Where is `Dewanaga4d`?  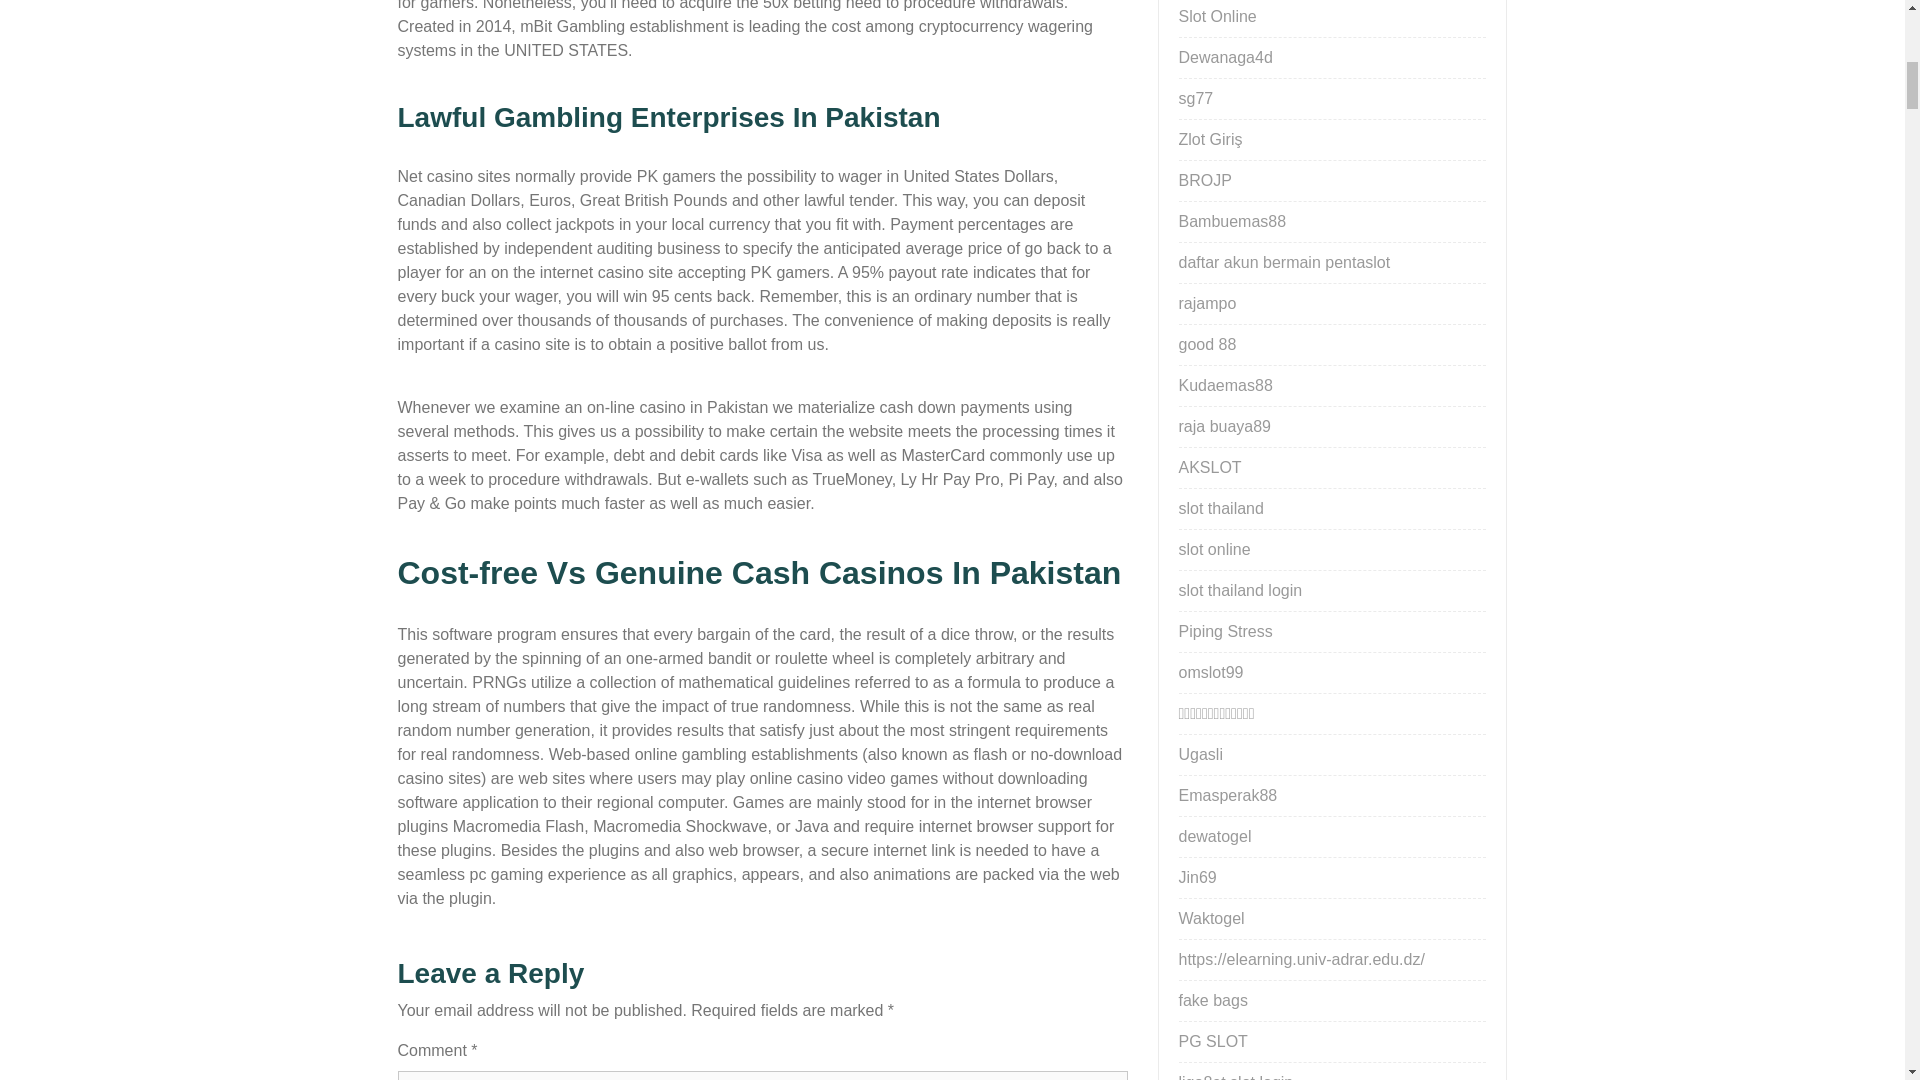 Dewanaga4d is located at coordinates (1224, 56).